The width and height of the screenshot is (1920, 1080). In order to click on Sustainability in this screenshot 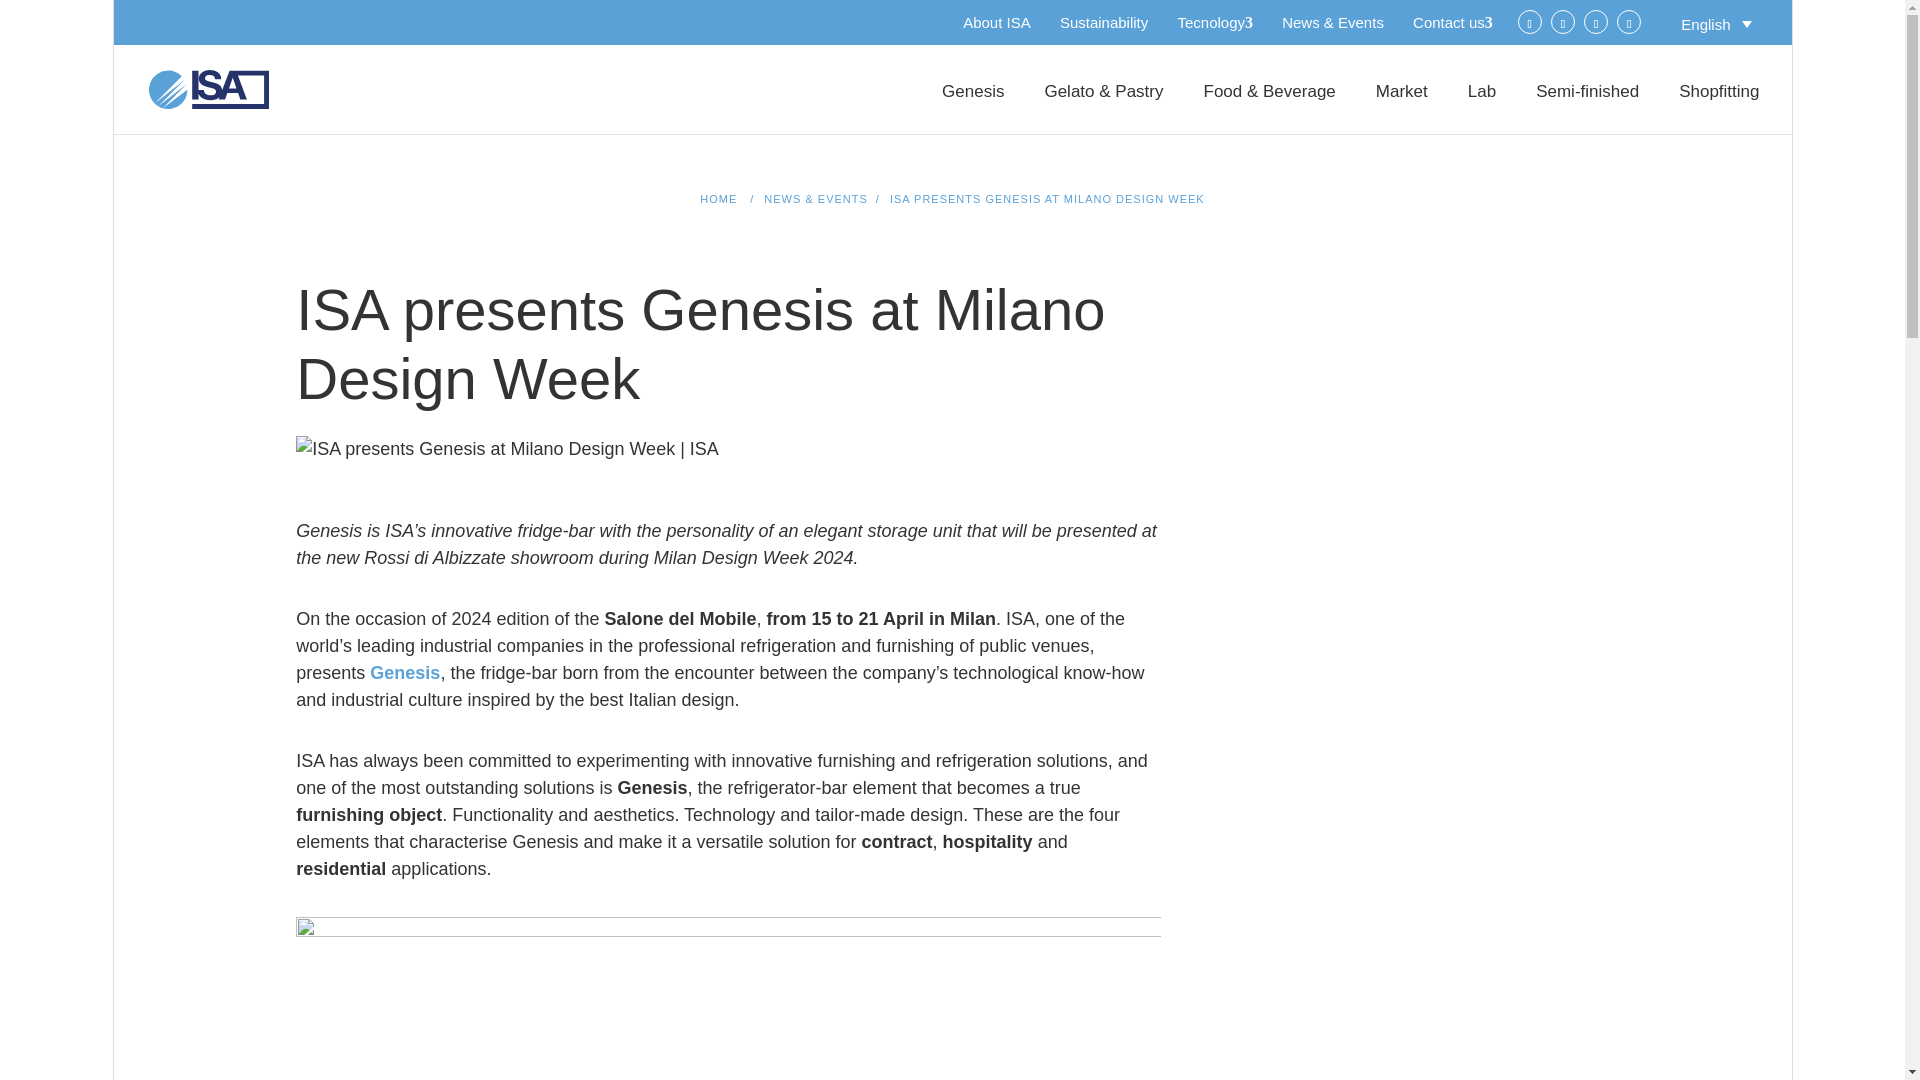, I will do `click(1104, 22)`.